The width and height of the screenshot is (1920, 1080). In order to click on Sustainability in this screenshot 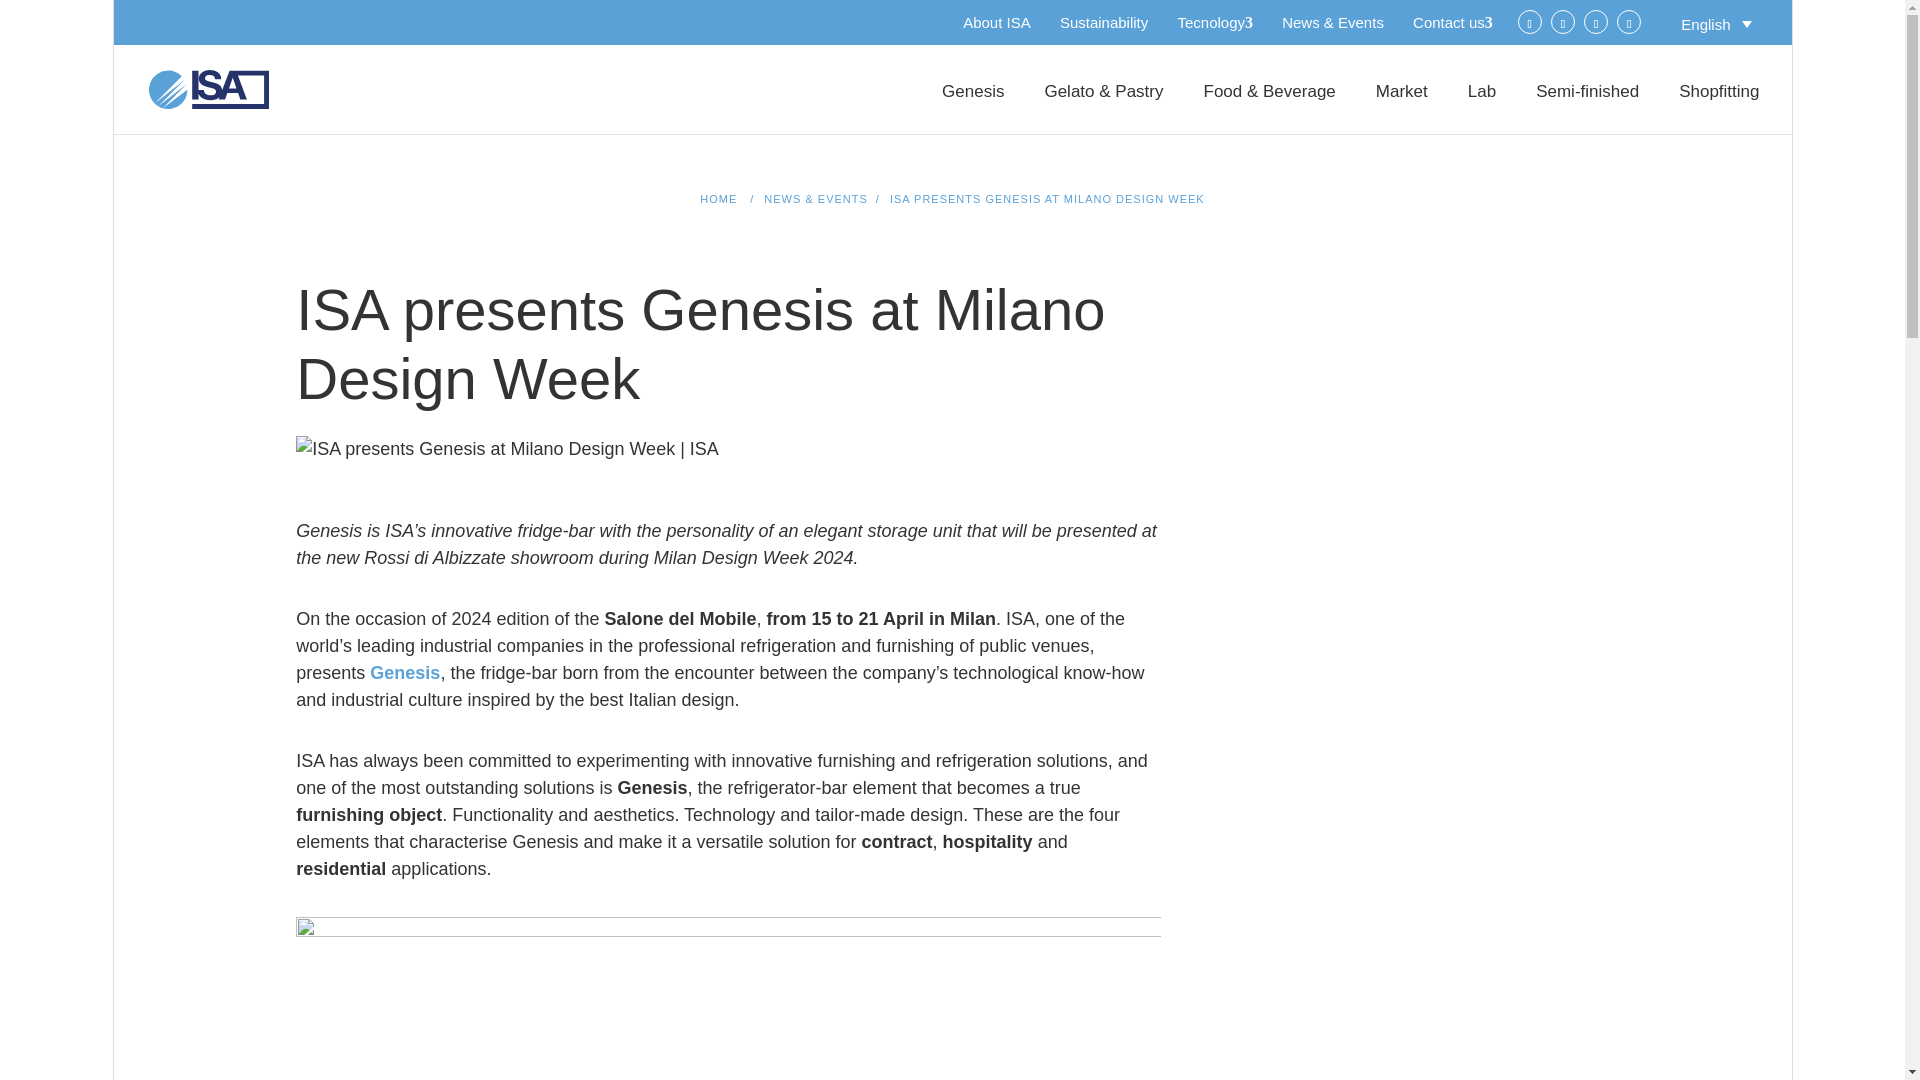, I will do `click(1104, 22)`.